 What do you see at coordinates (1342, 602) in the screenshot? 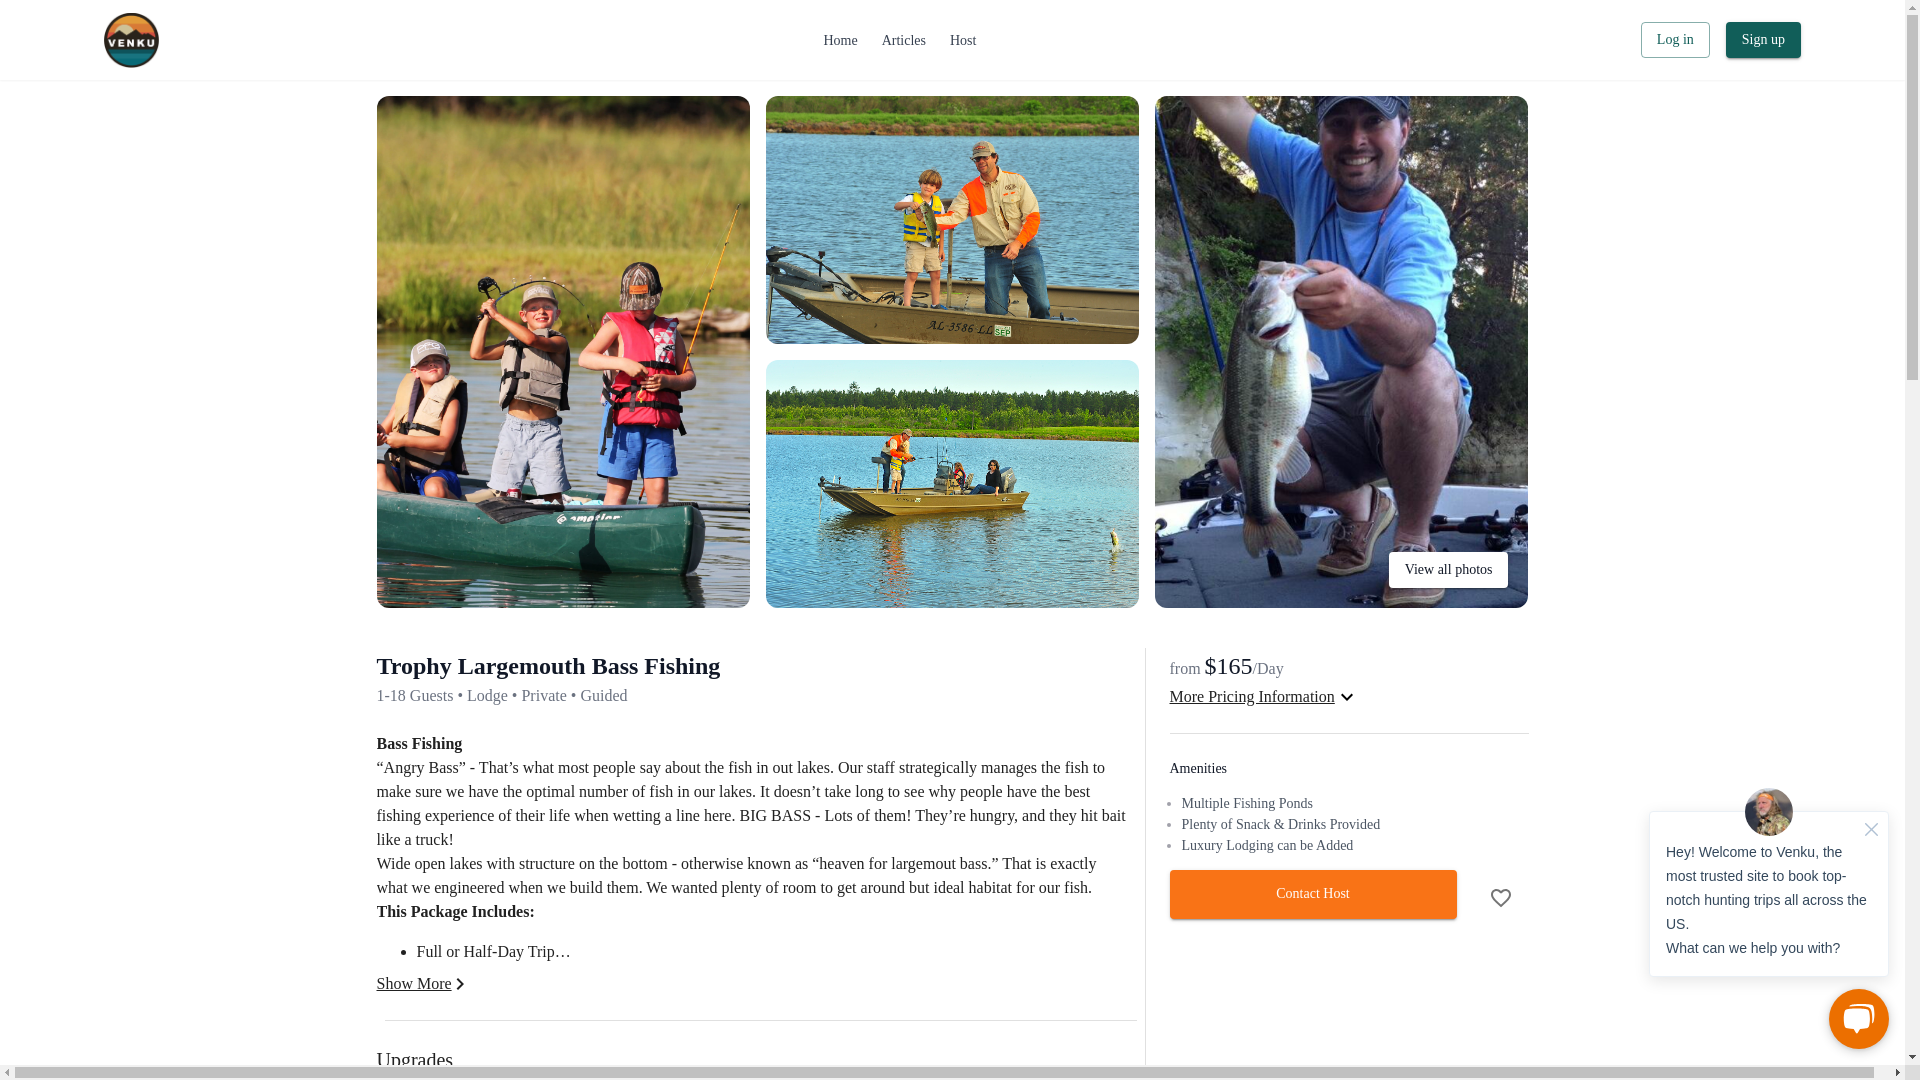
I see `View all photos` at bounding box center [1342, 602].